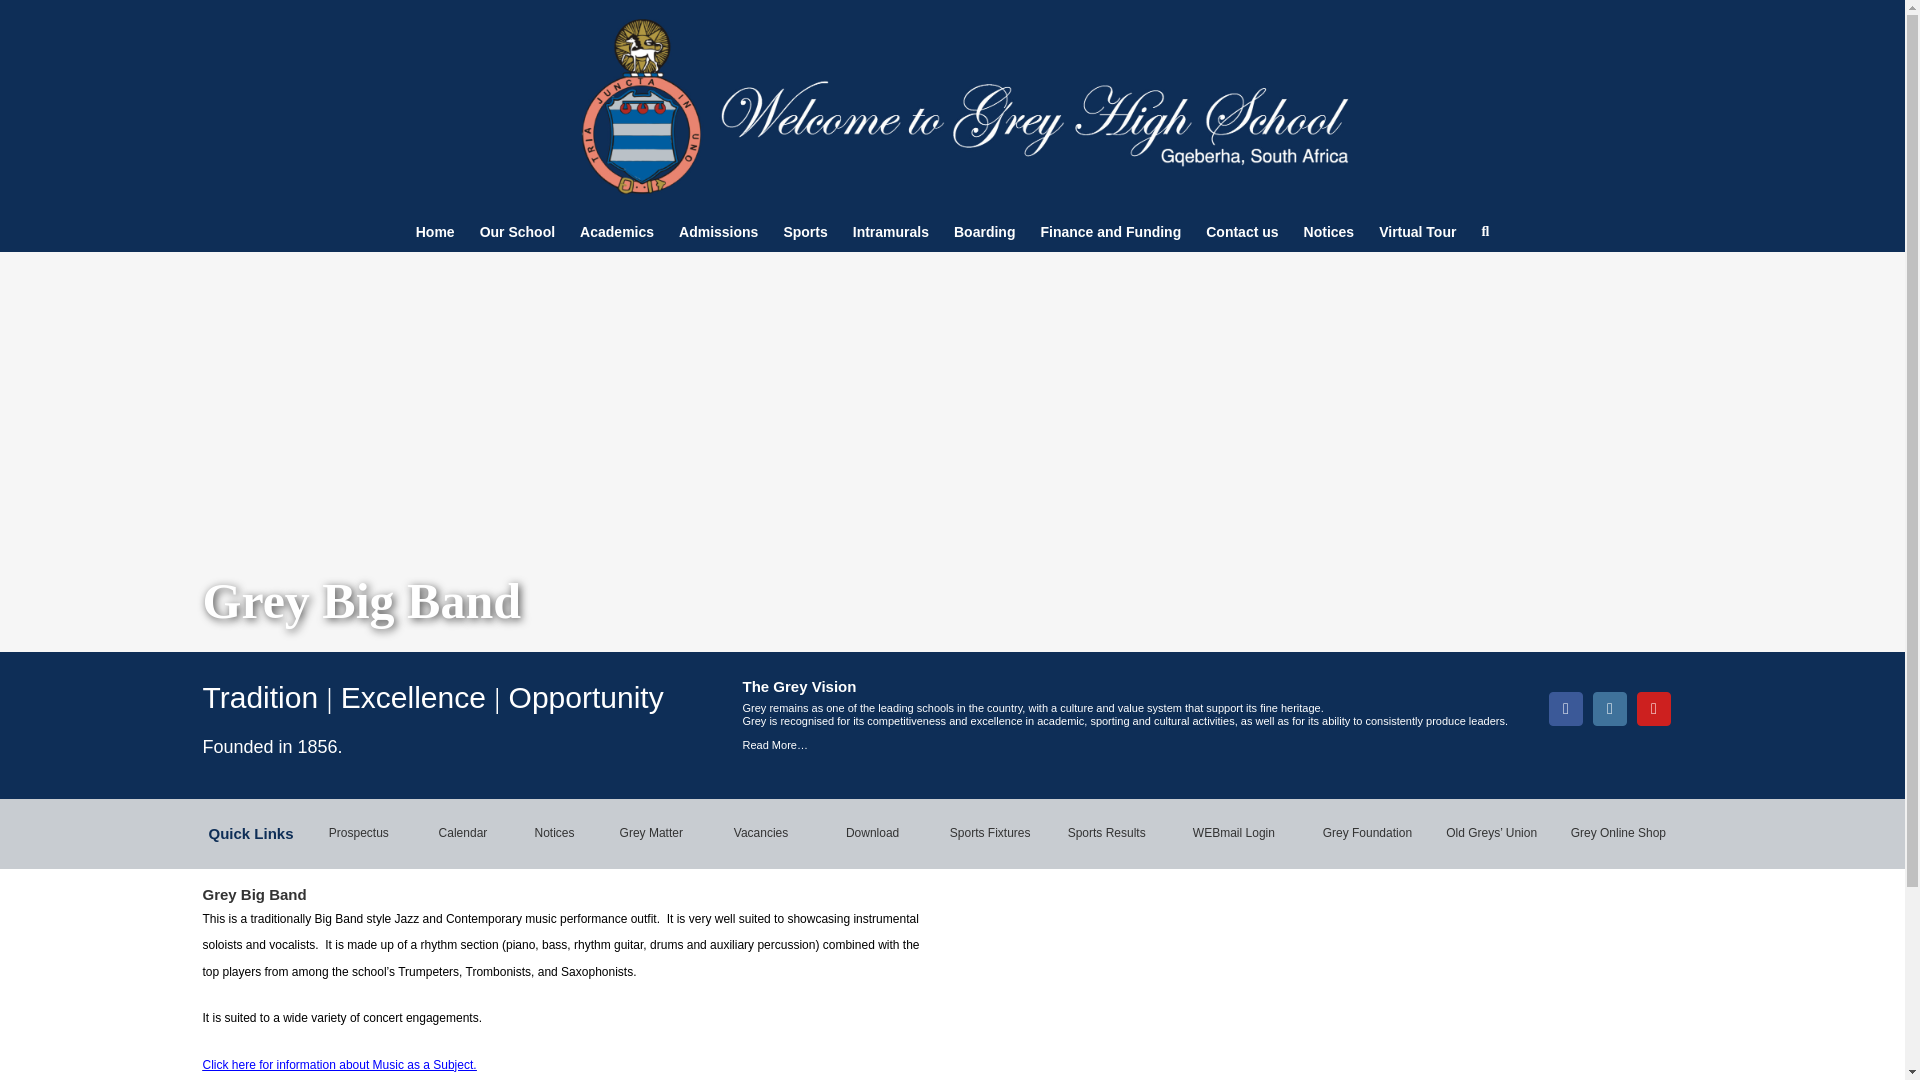  I want to click on band5, so click(1132, 989).